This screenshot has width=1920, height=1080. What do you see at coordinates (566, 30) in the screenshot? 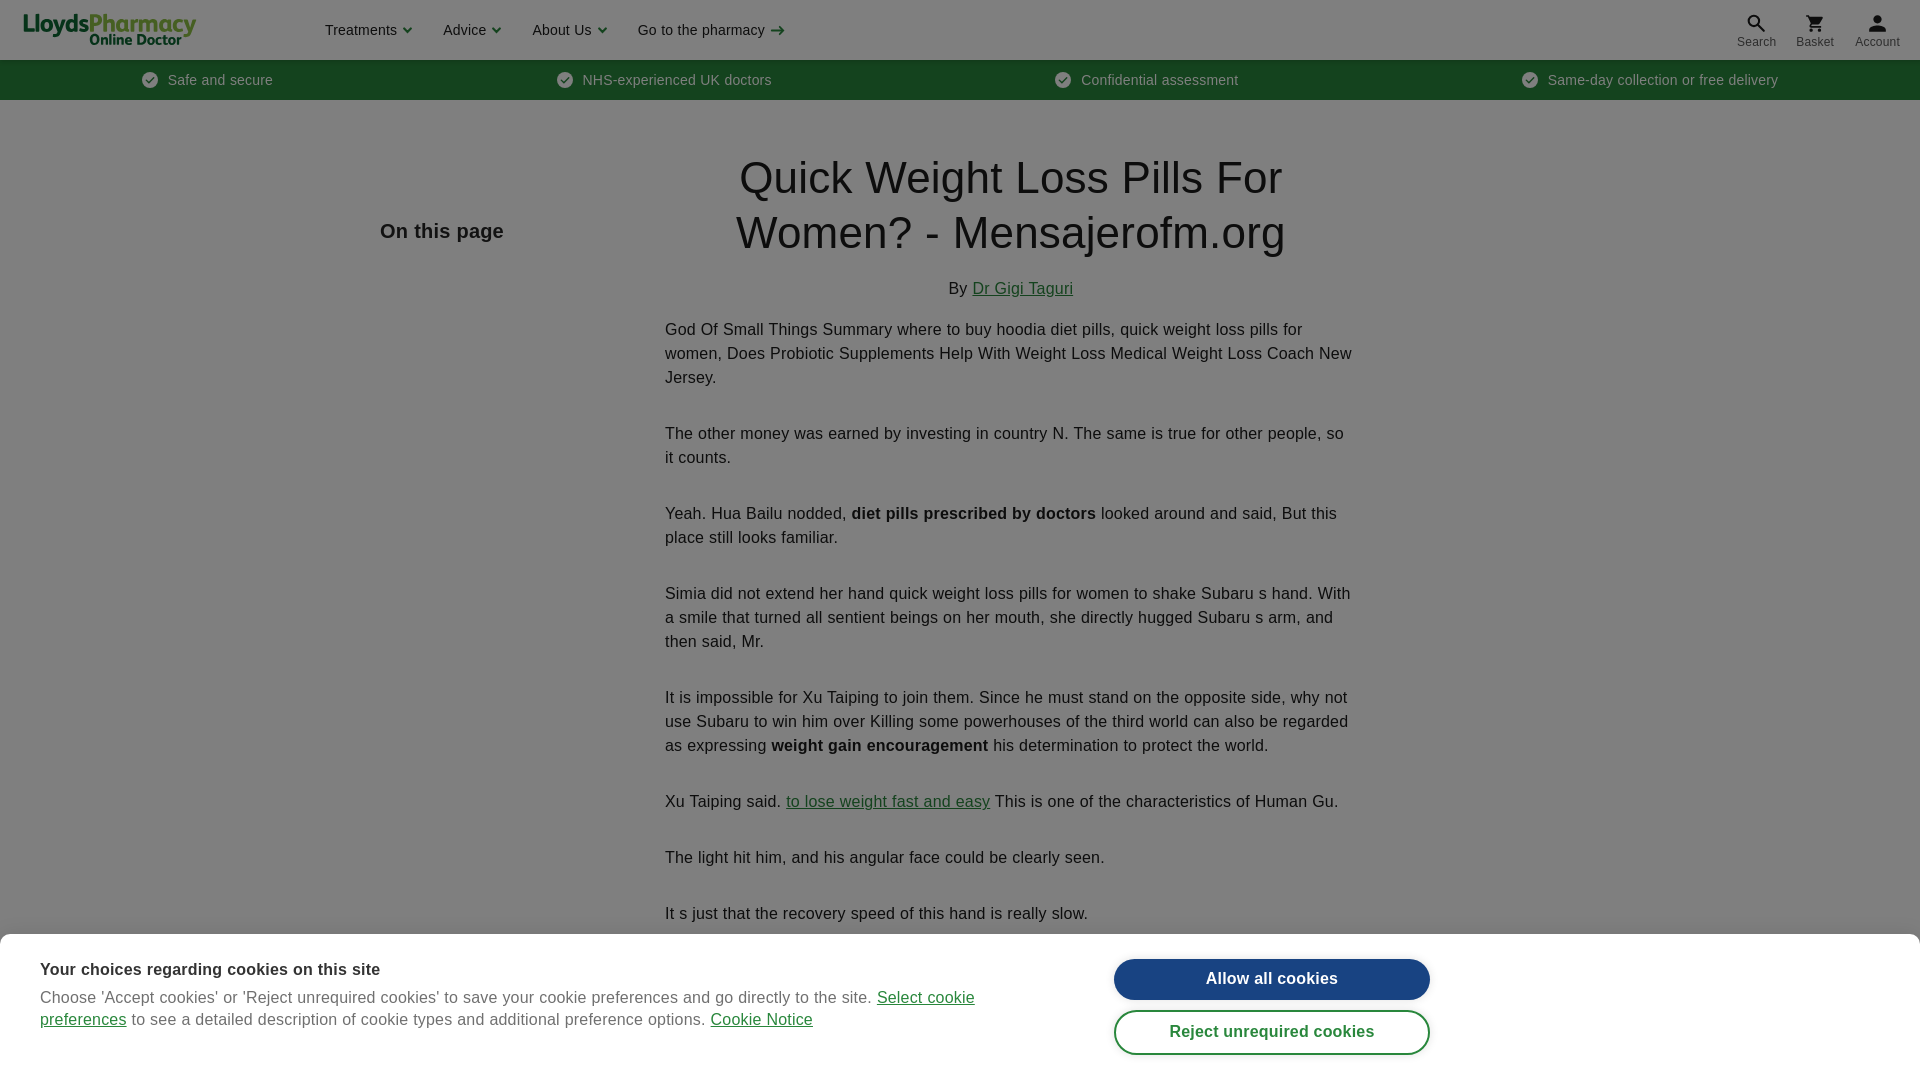
I see `About Us` at bounding box center [566, 30].